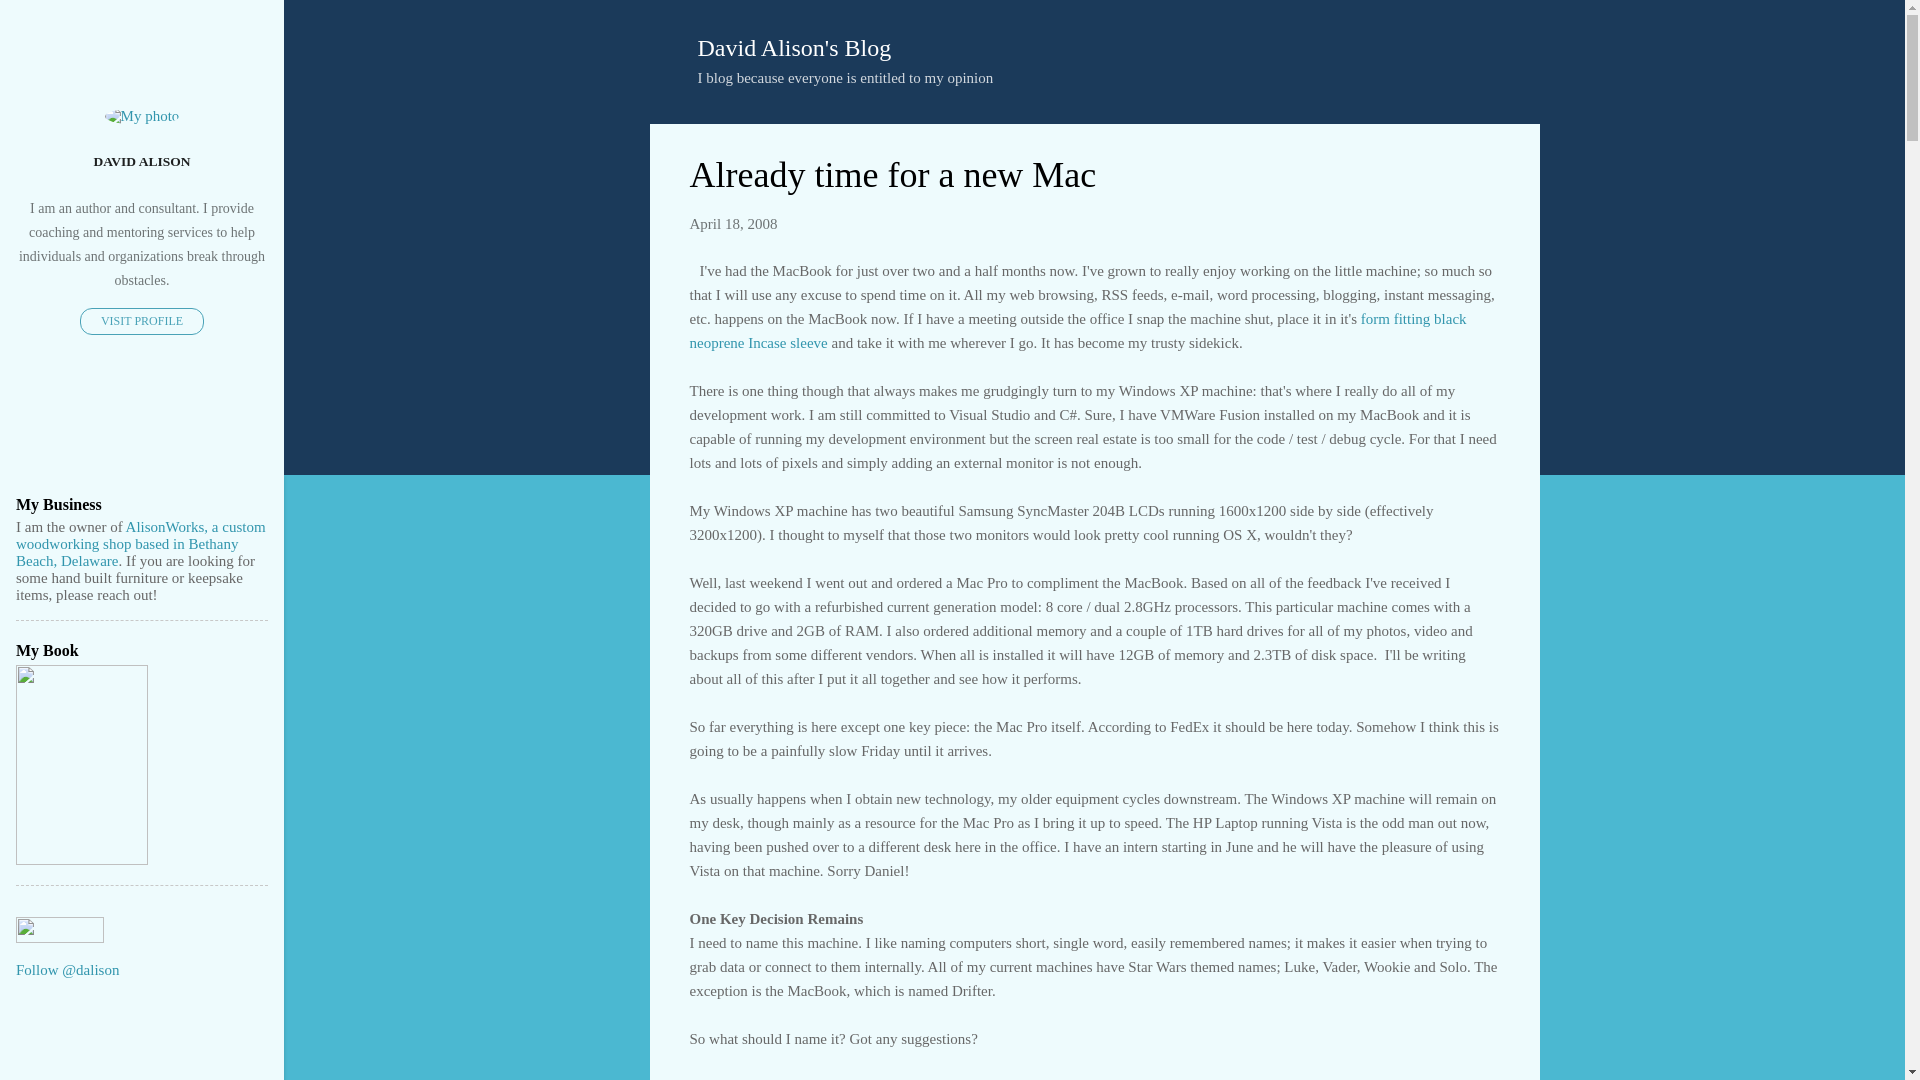 The width and height of the screenshot is (1920, 1080). Describe the element at coordinates (733, 224) in the screenshot. I see `April 18, 2008` at that location.